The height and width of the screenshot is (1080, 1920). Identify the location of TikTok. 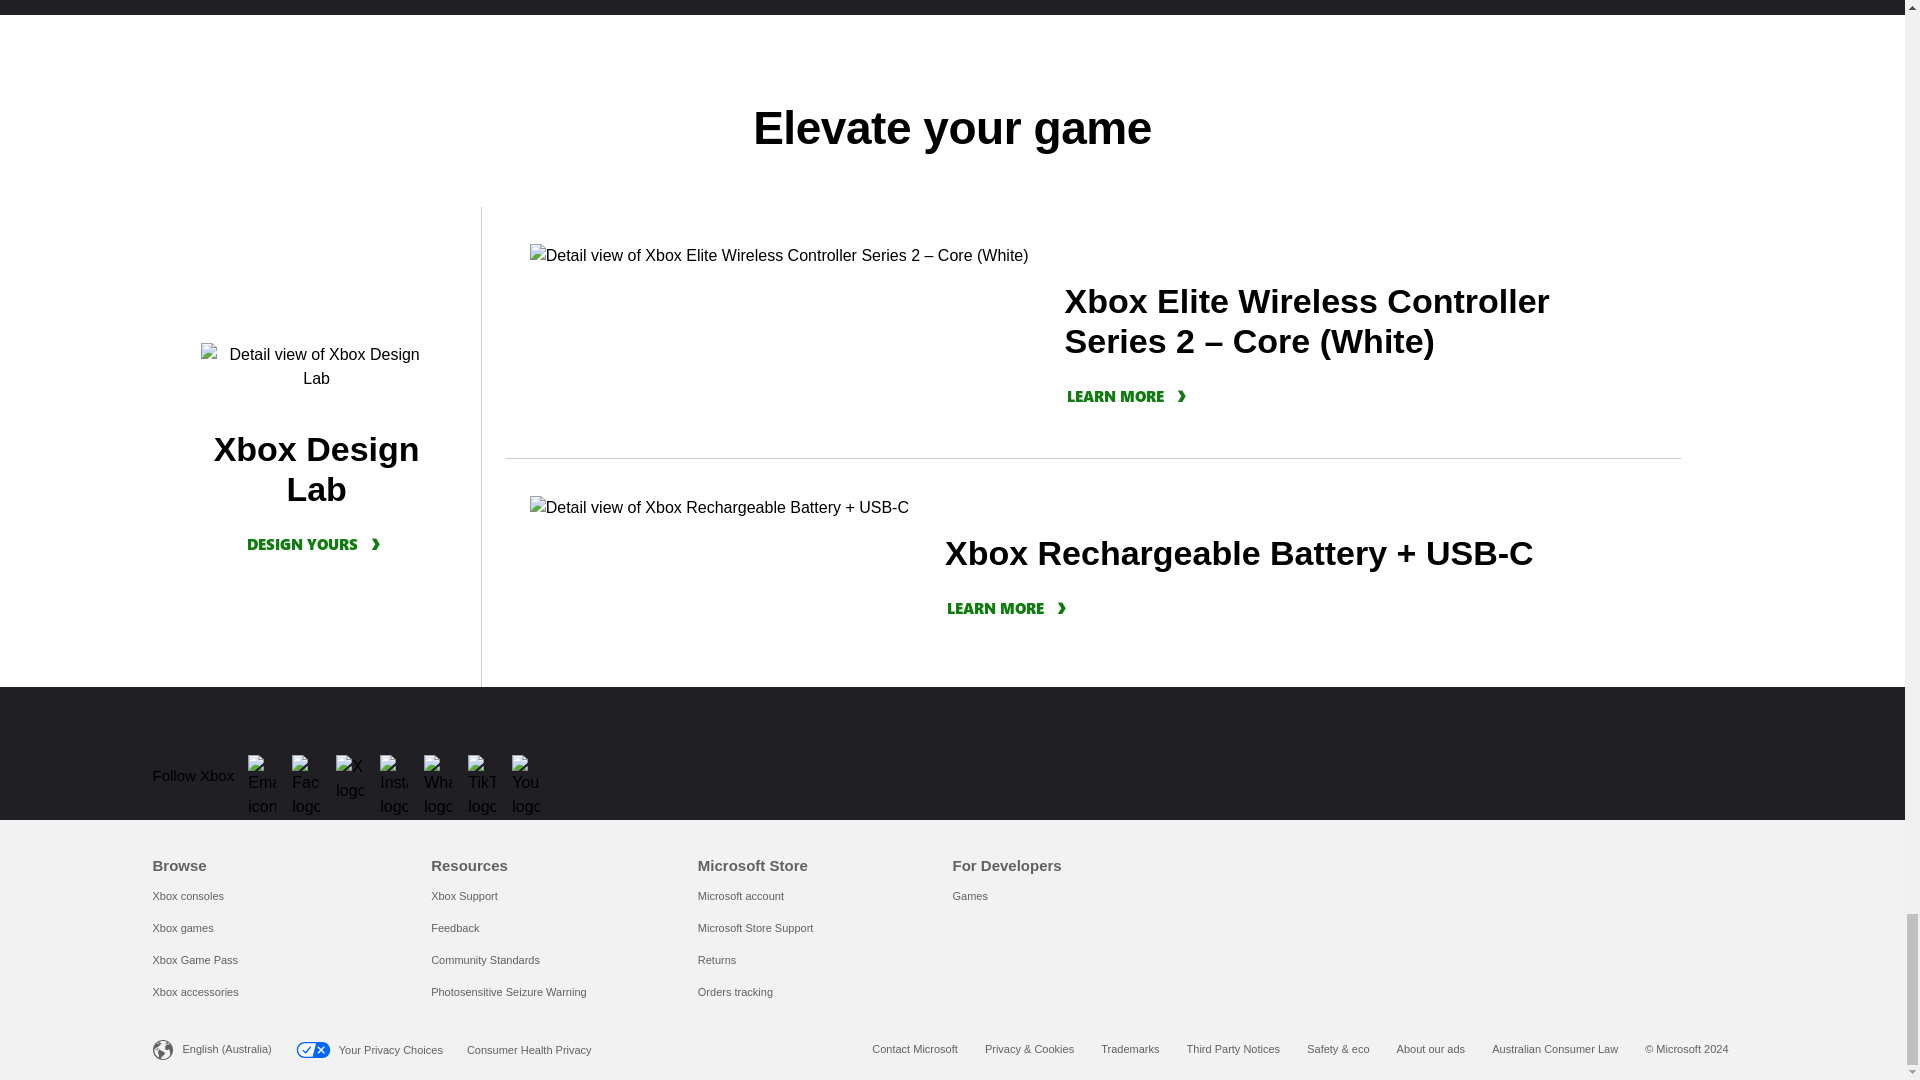
(488, 775).